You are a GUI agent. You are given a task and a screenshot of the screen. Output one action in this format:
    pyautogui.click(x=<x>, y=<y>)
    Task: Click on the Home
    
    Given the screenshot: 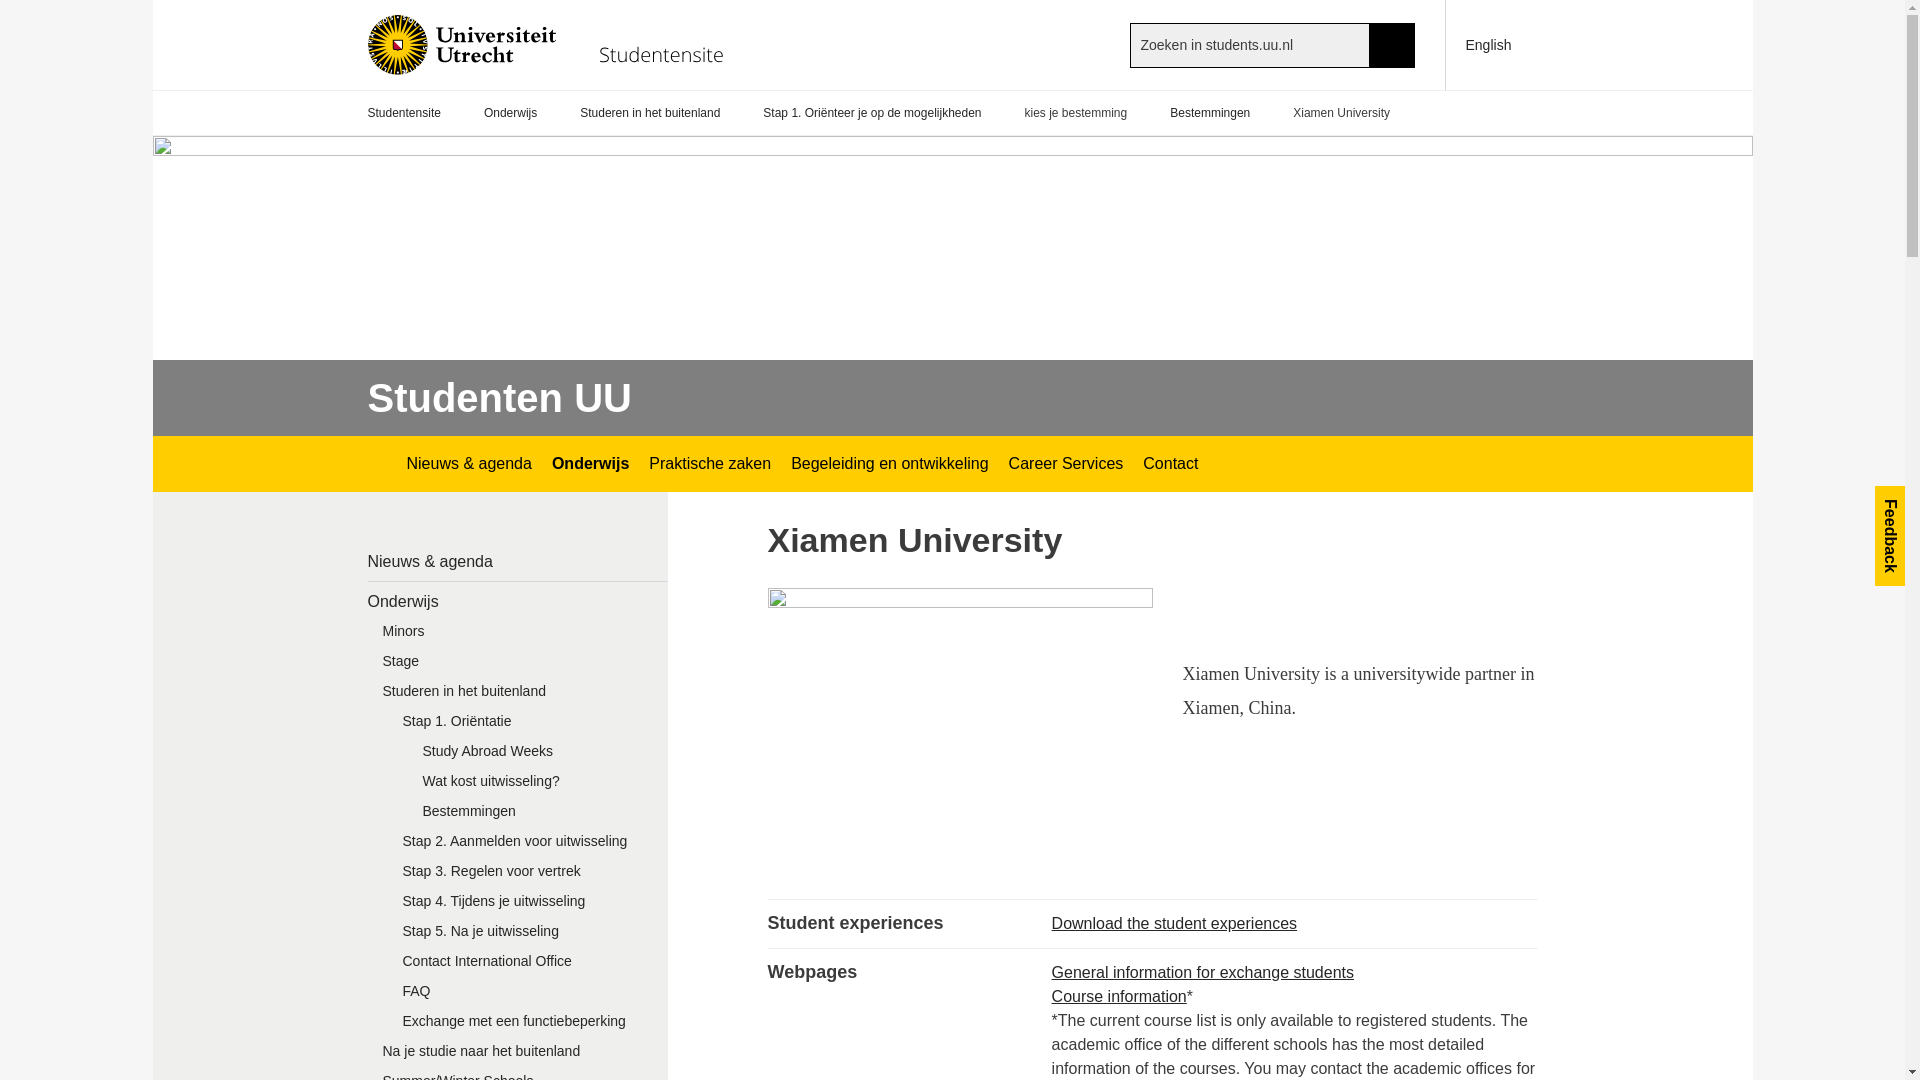 What is the action you would take?
    pyautogui.click(x=556, y=44)
    